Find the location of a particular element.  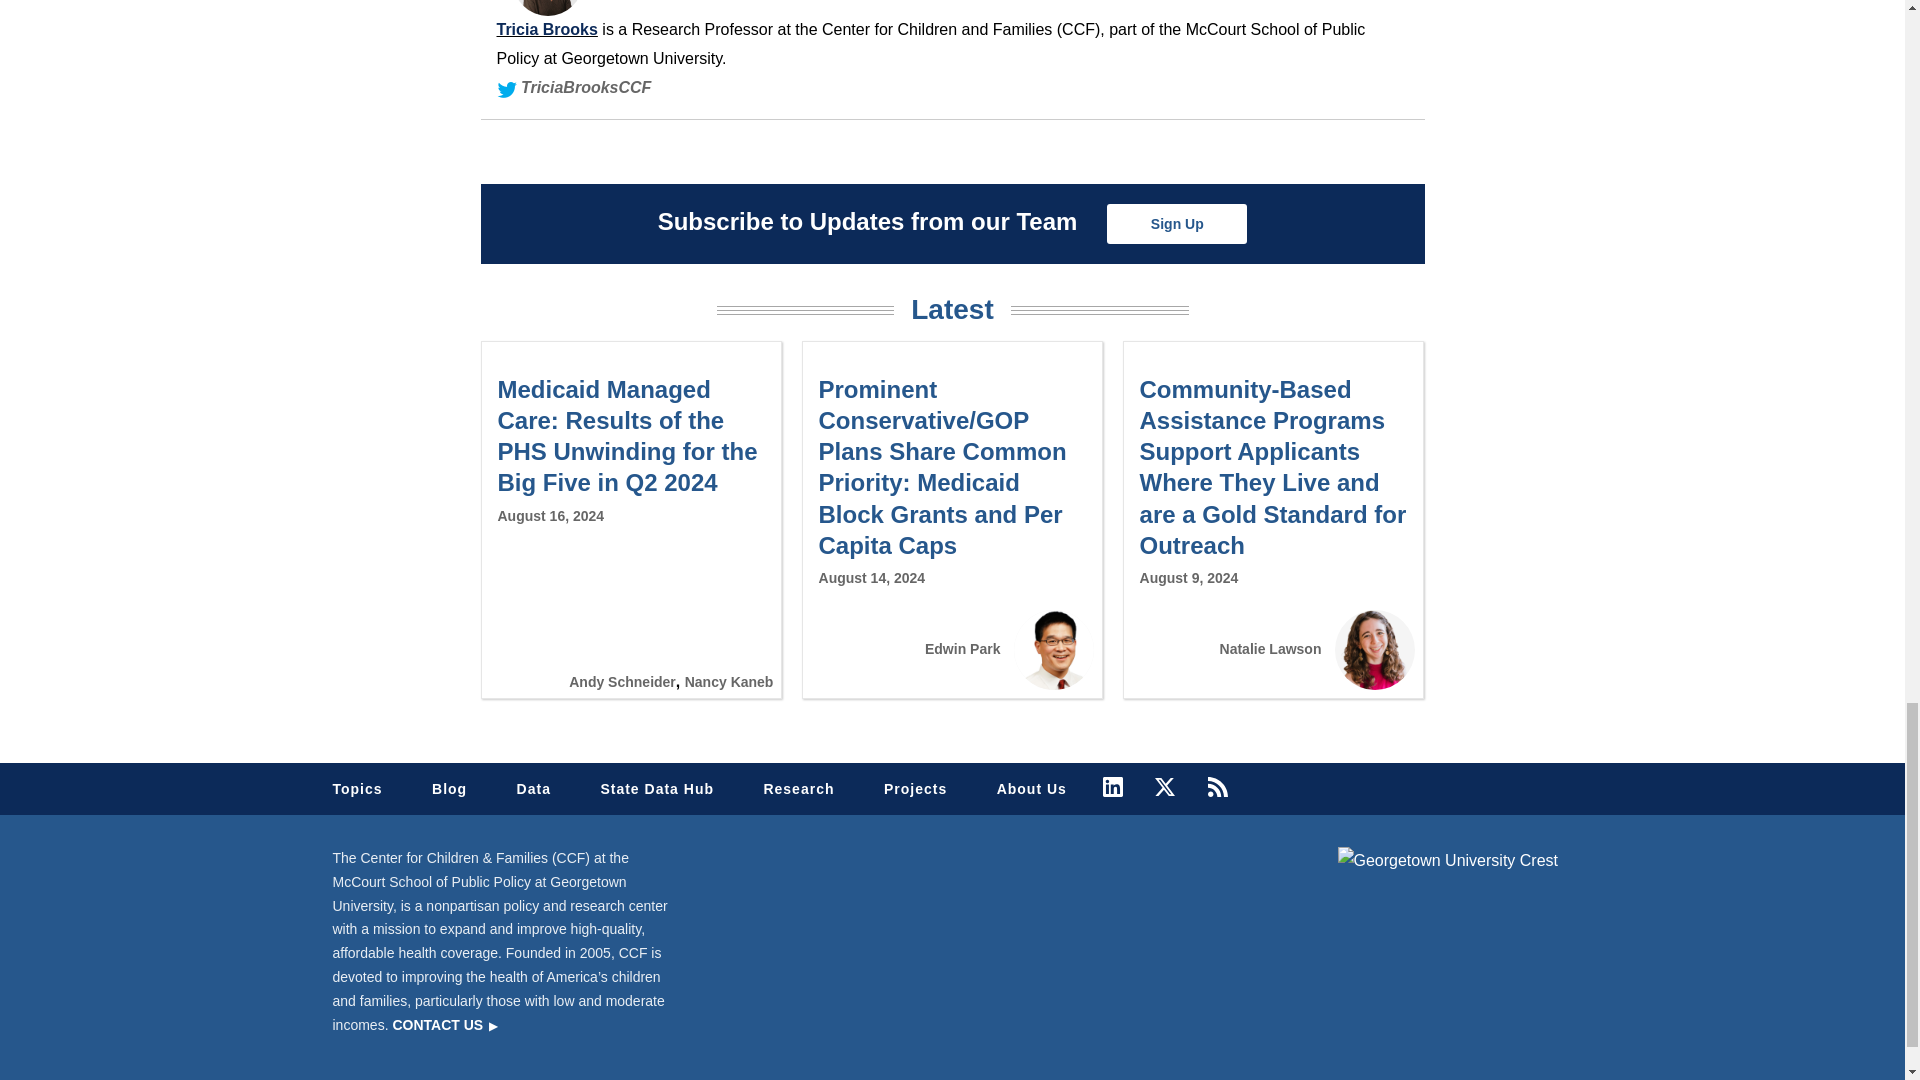

X is located at coordinates (1165, 786).